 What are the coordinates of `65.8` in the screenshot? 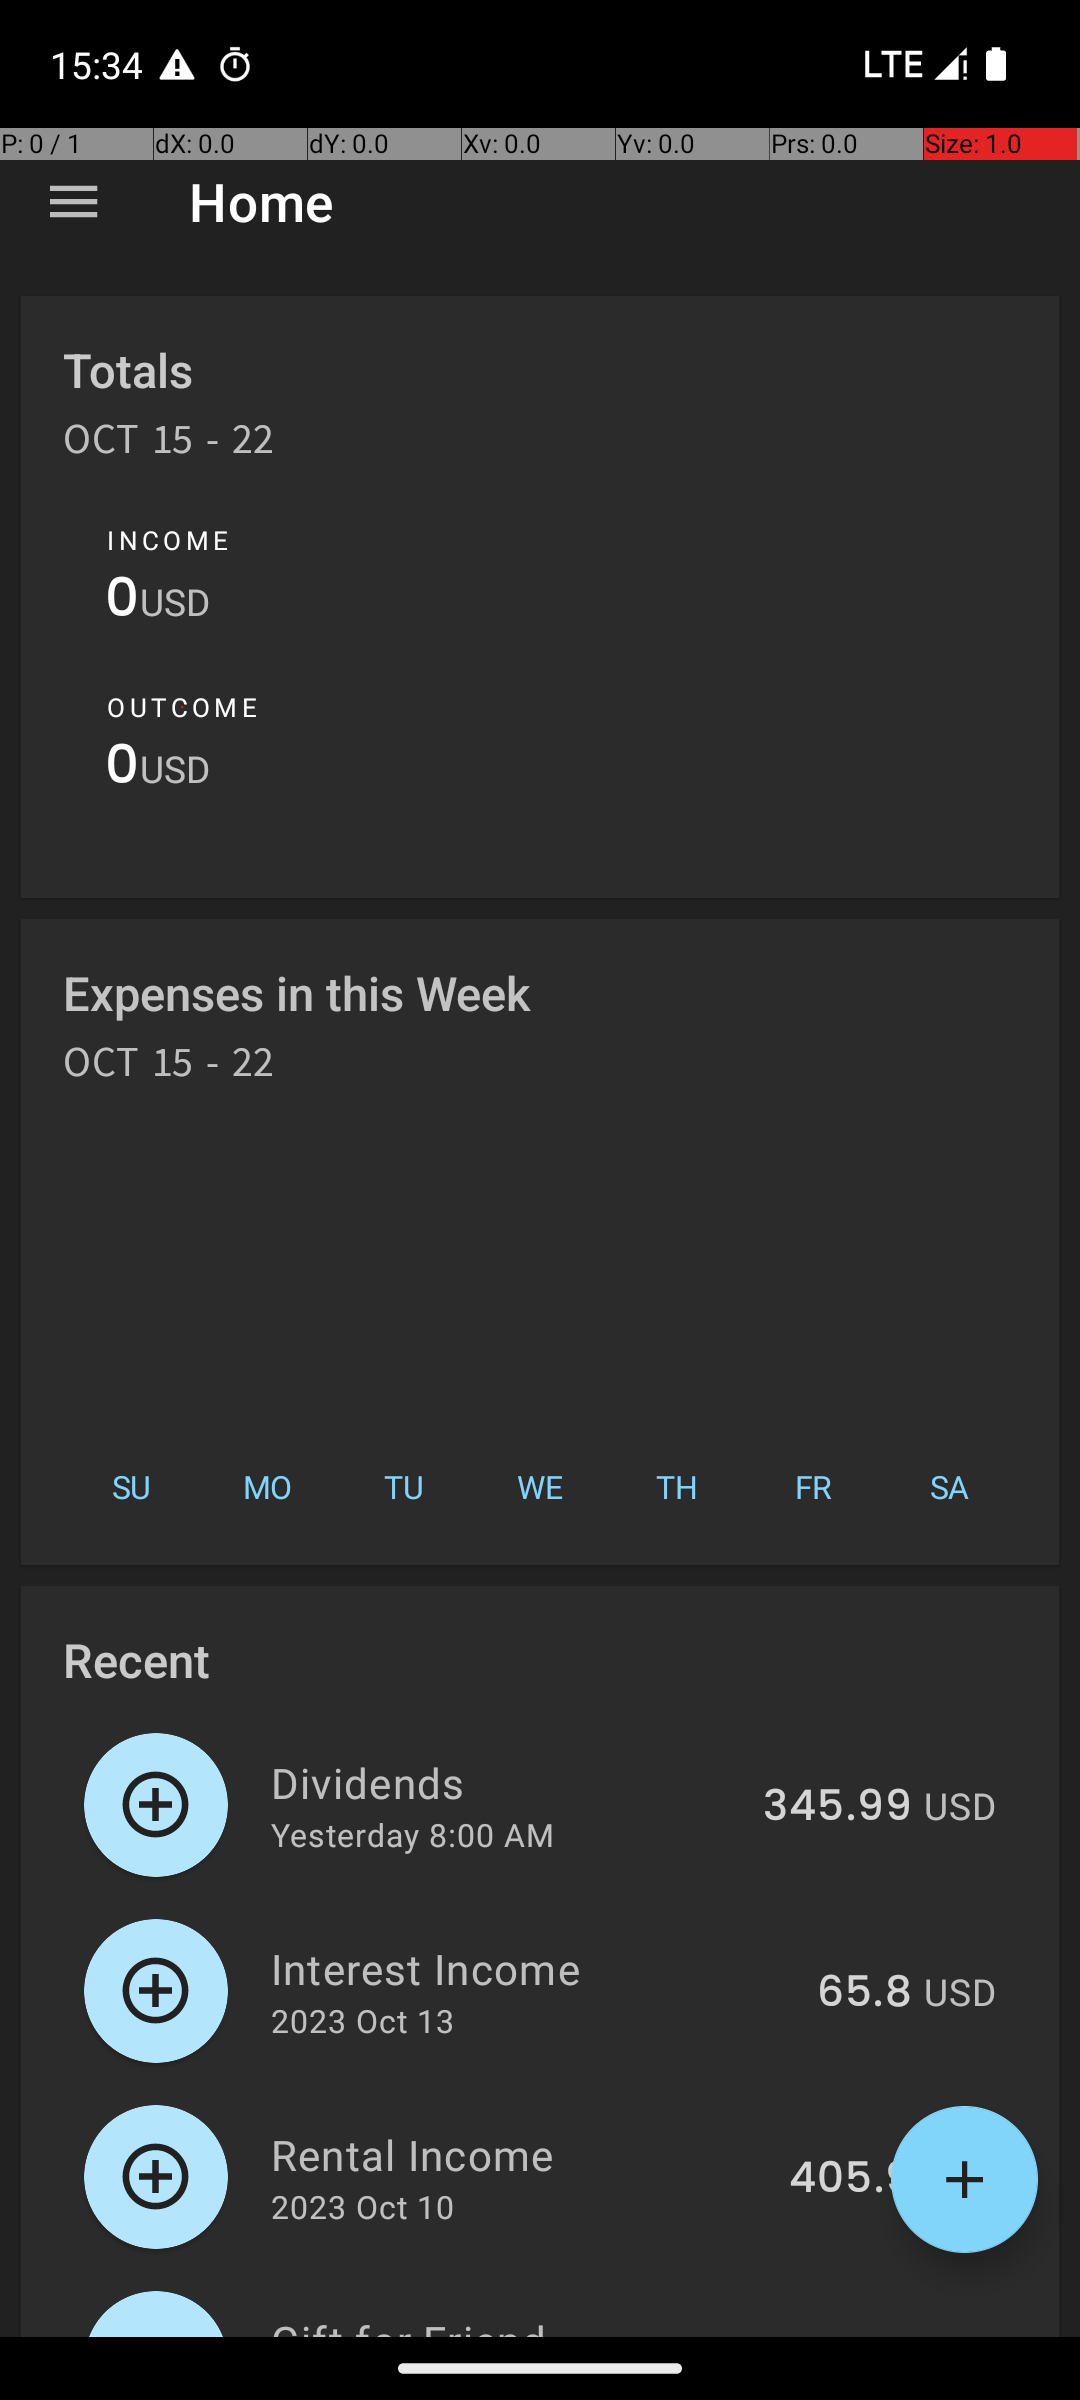 It's located at (864, 1993).